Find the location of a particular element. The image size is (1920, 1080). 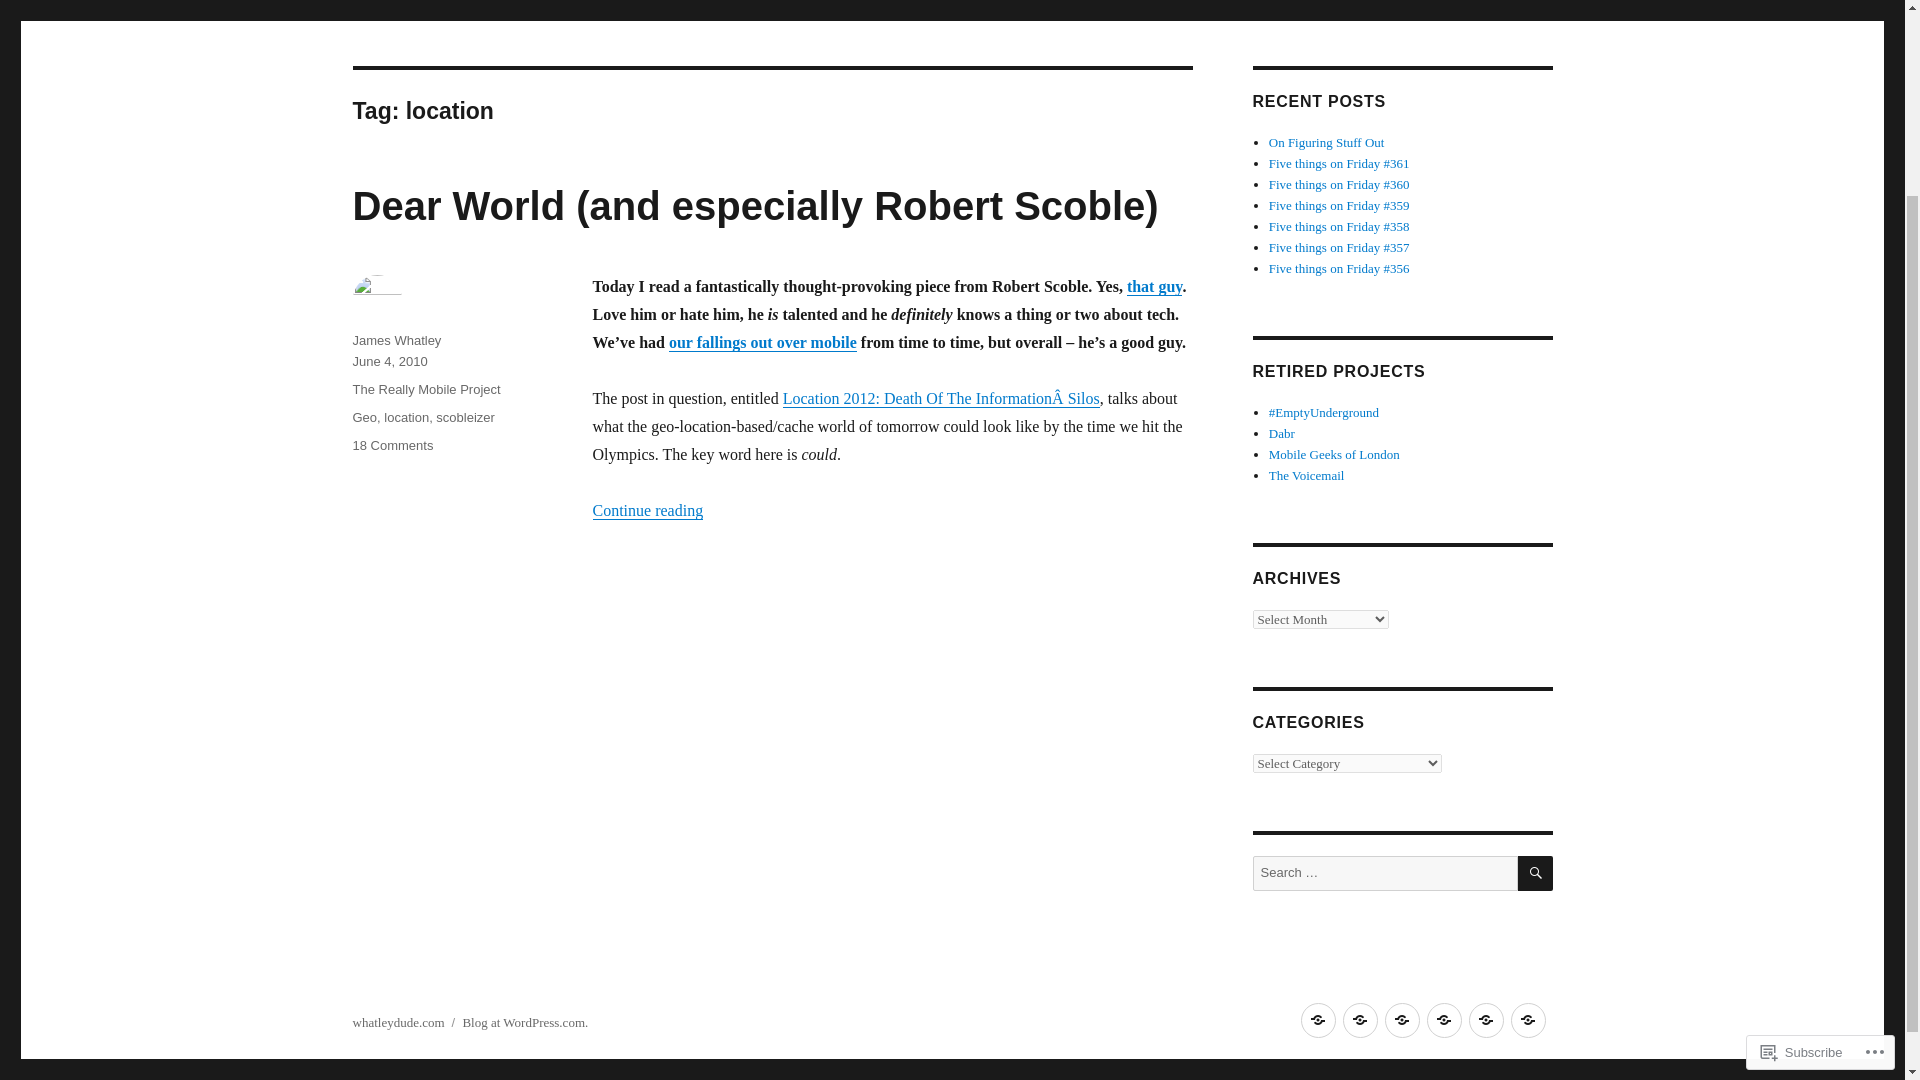

On Figuring Stuff Out is located at coordinates (1326, 142).